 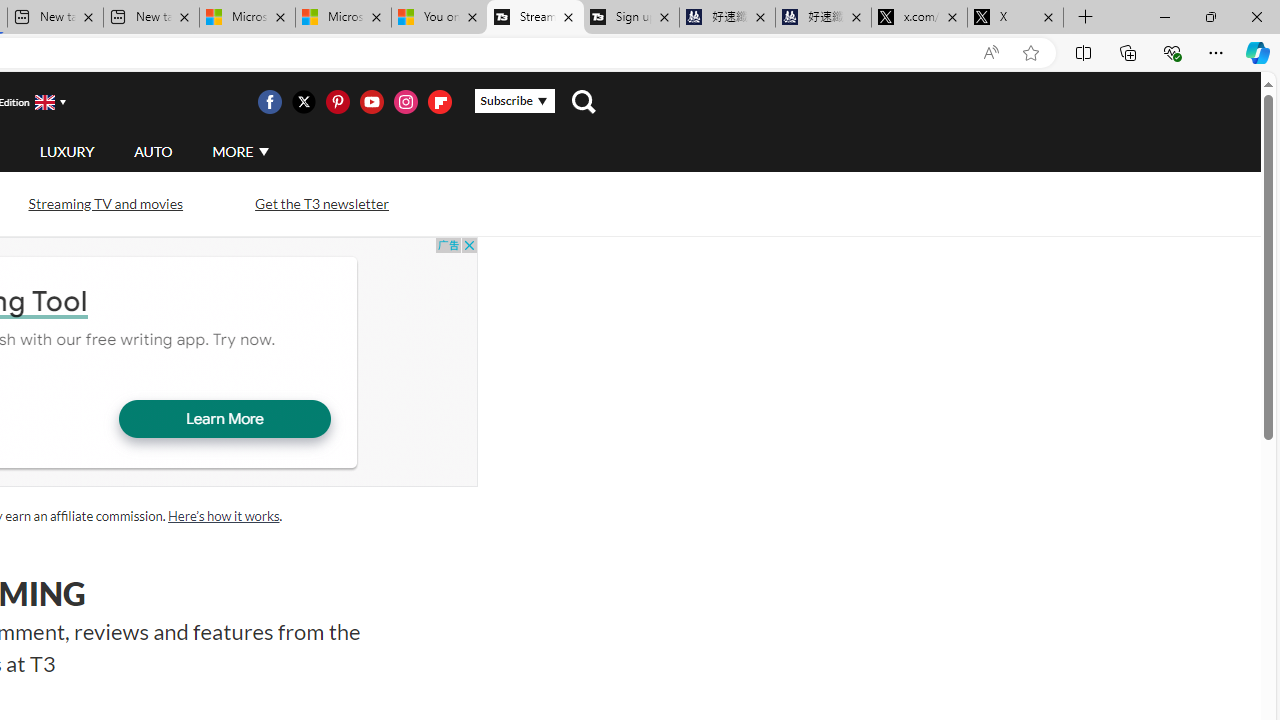 What do you see at coordinates (371, 102) in the screenshot?
I see `Visit us on Youtube` at bounding box center [371, 102].